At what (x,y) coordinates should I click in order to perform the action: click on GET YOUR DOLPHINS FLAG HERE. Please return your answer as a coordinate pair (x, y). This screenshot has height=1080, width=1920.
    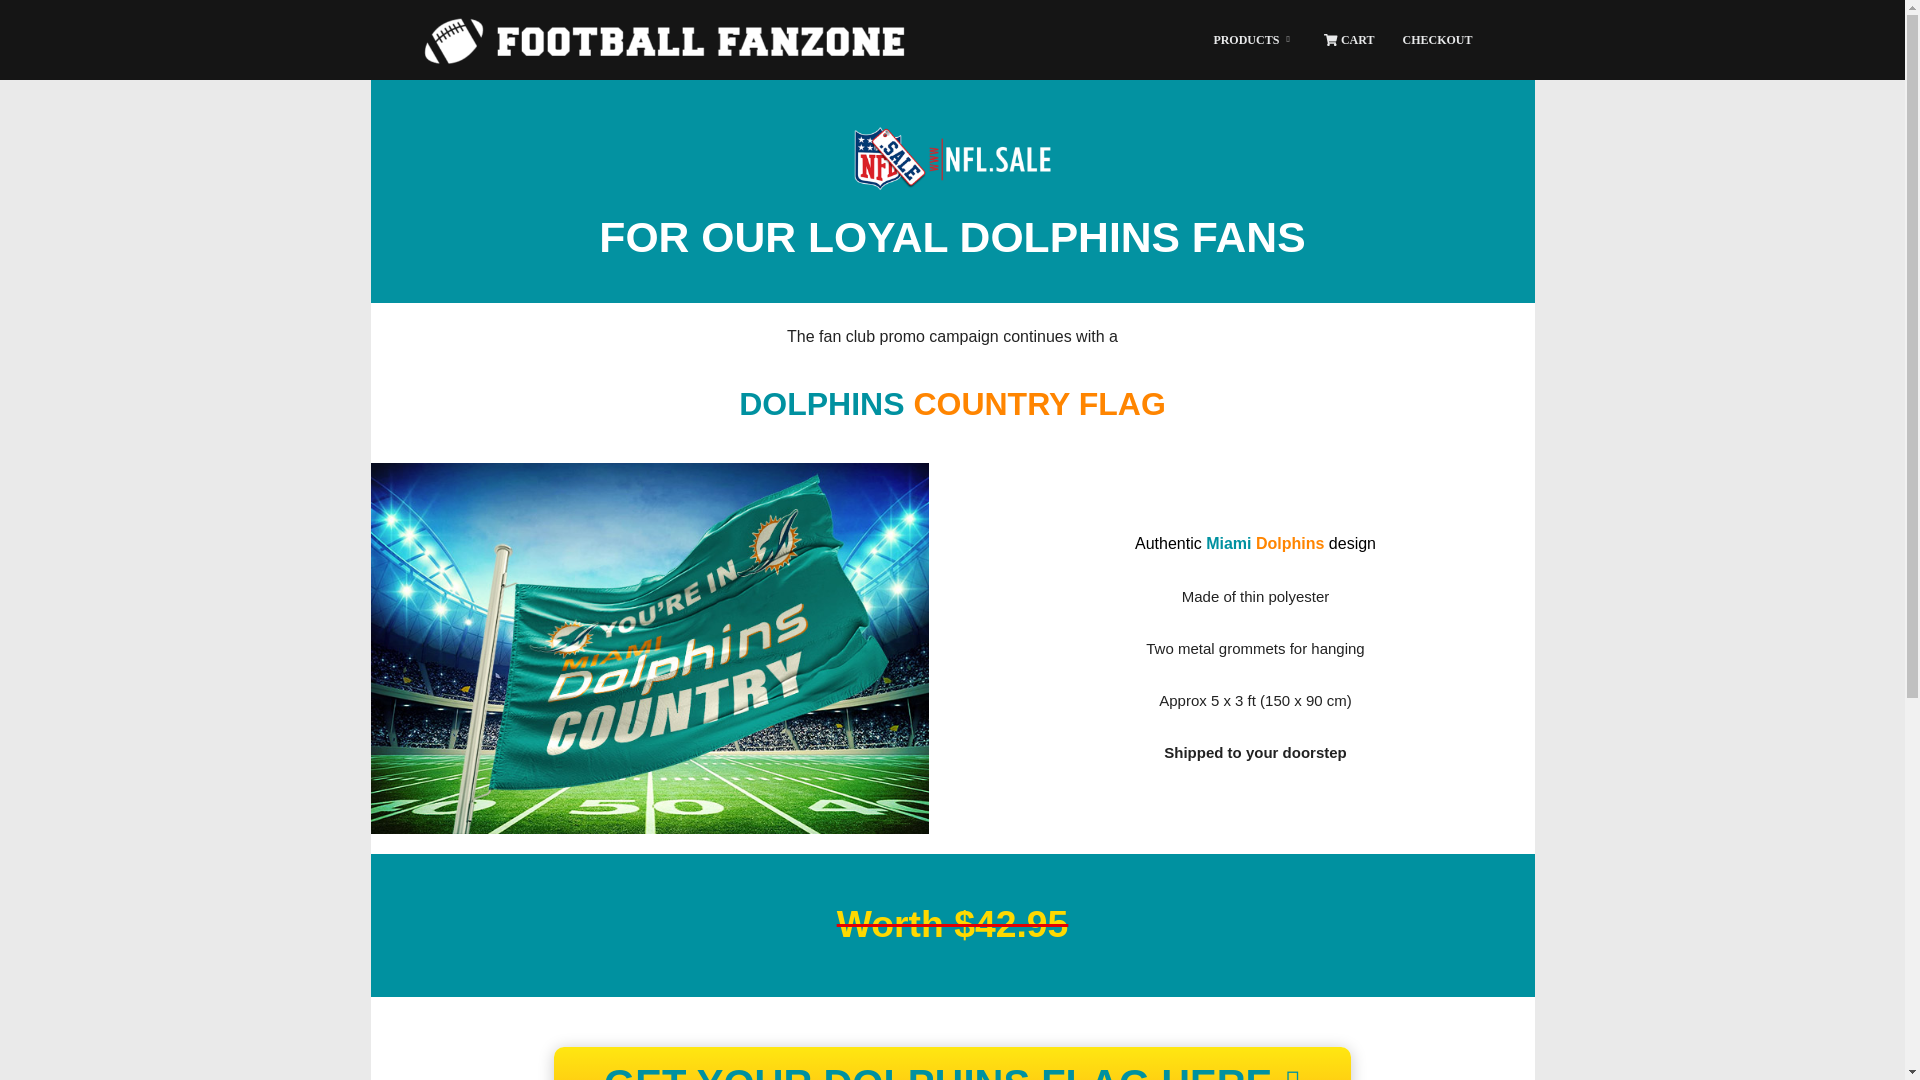
    Looking at the image, I should click on (952, 1063).